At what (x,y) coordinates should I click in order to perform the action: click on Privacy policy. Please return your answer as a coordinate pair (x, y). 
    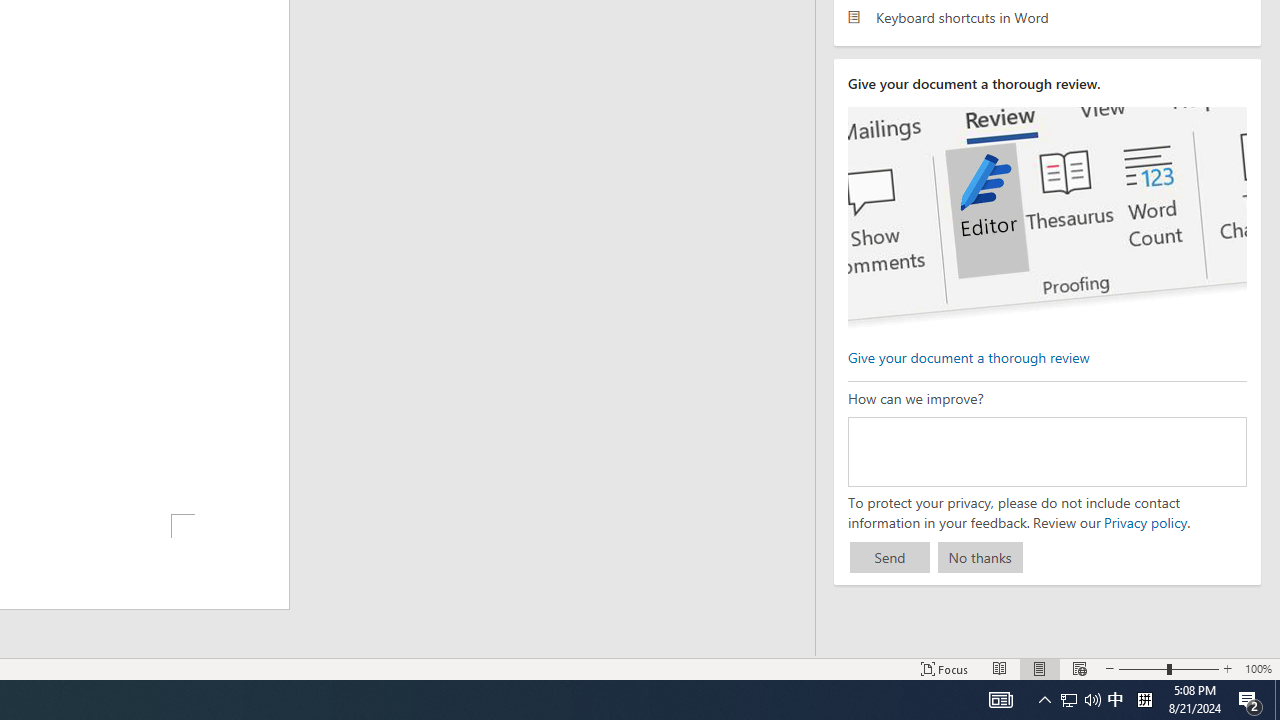
    Looking at the image, I should click on (1144, 522).